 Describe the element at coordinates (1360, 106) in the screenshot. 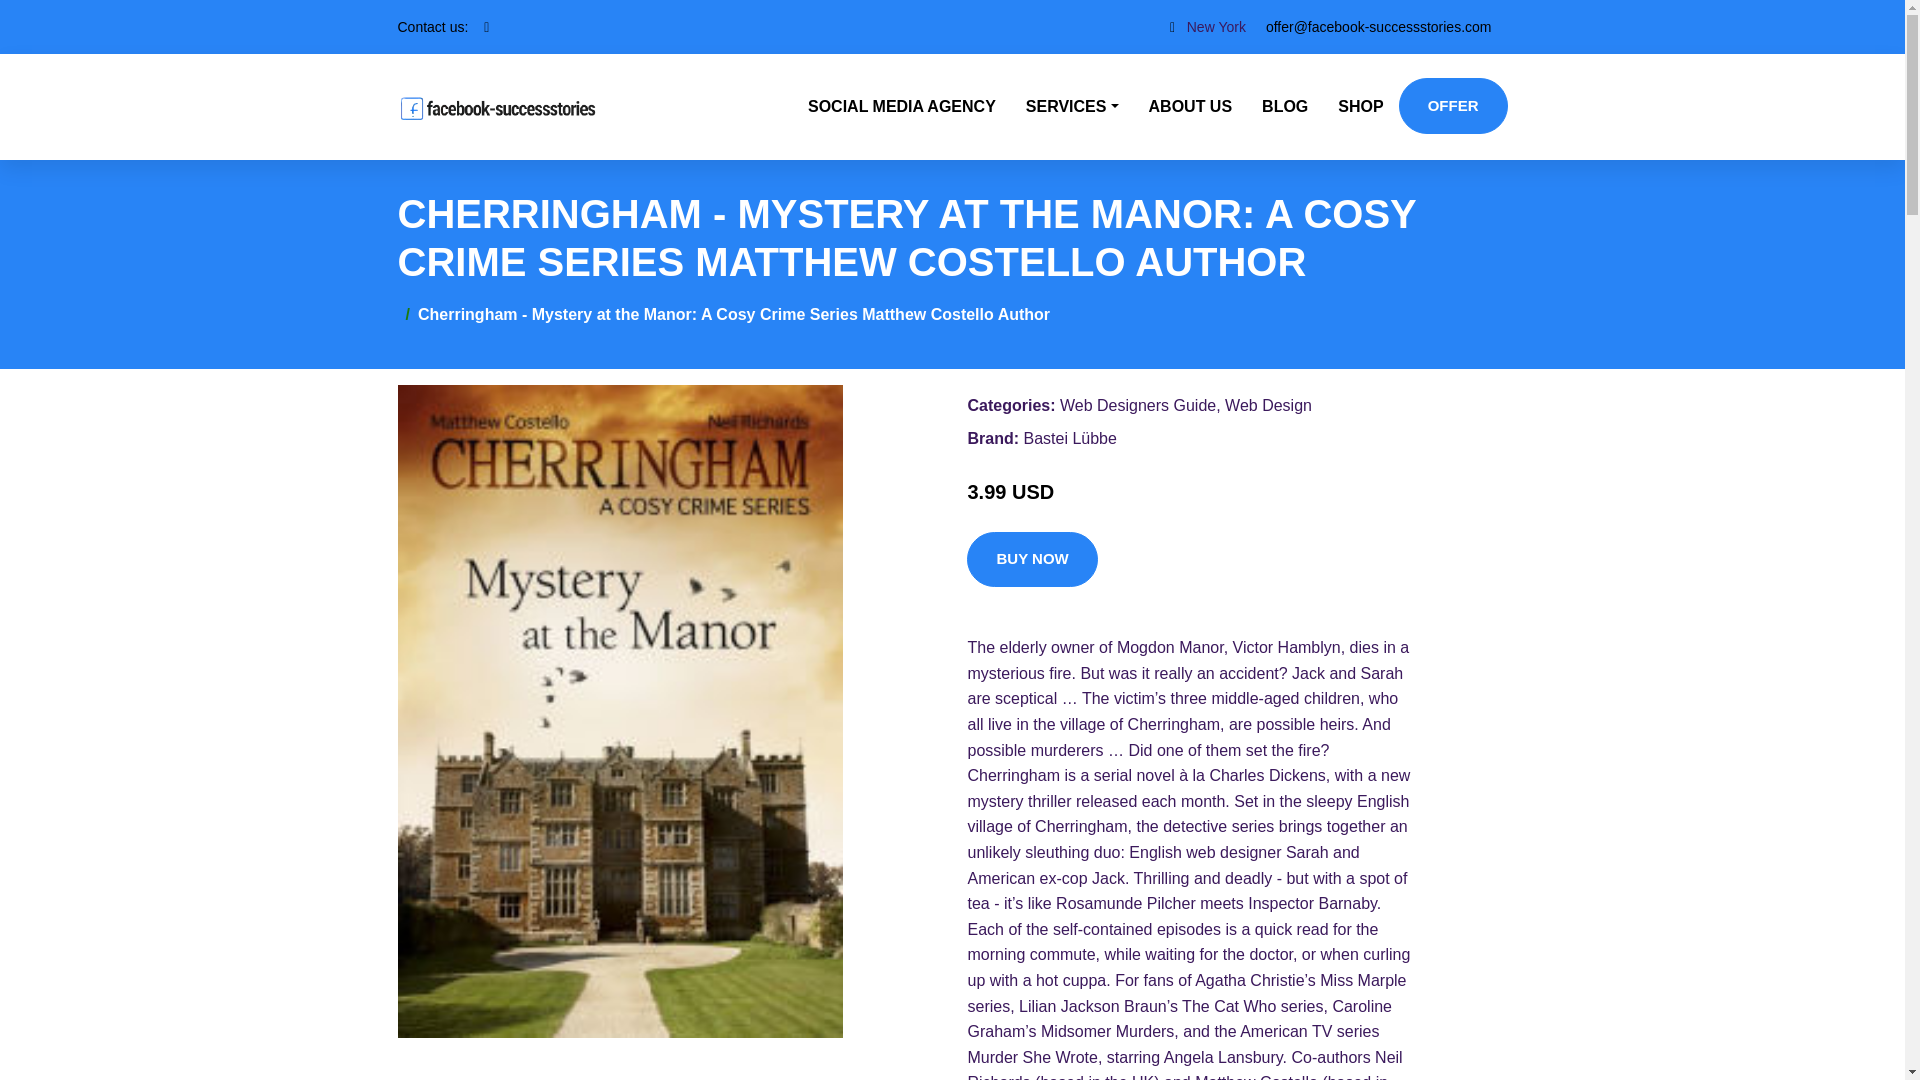

I see `SHOP` at that location.